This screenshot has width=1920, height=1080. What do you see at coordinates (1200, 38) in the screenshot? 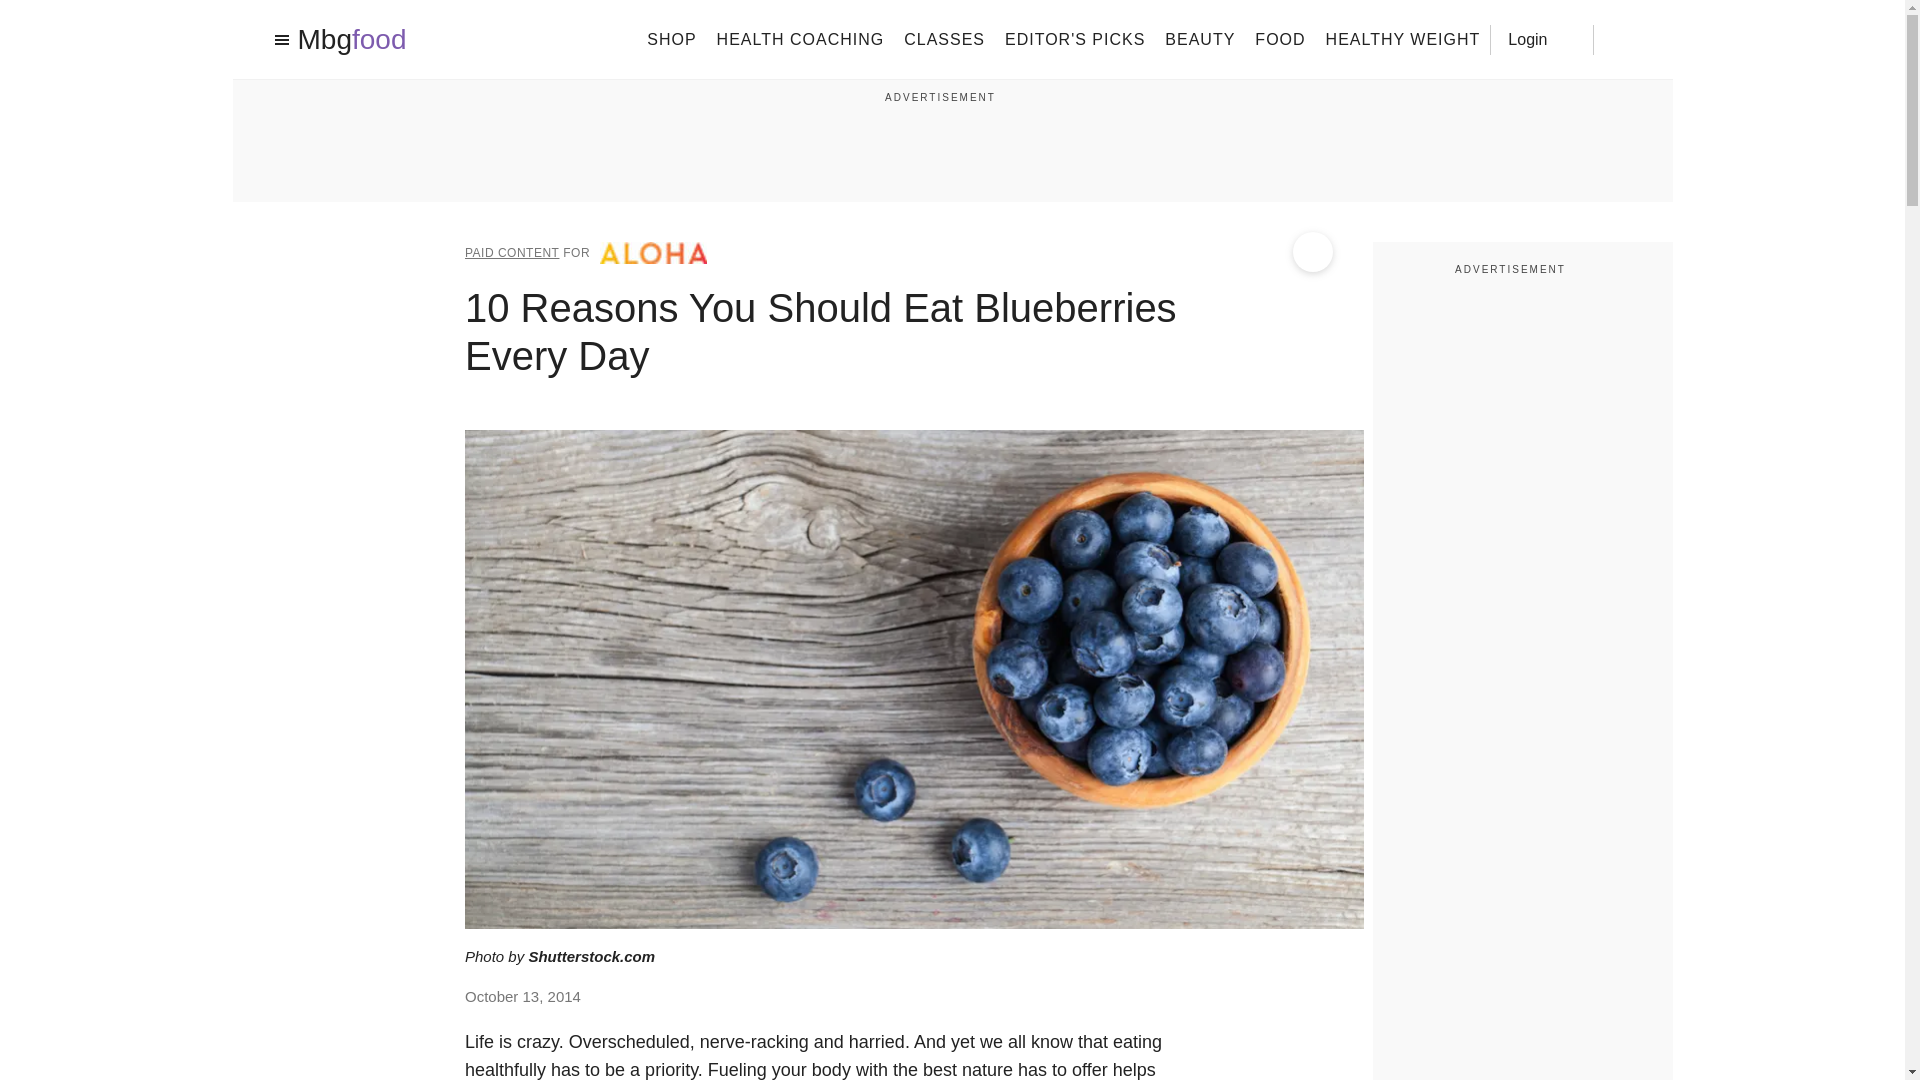
I see `BEAUTY` at bounding box center [1200, 38].